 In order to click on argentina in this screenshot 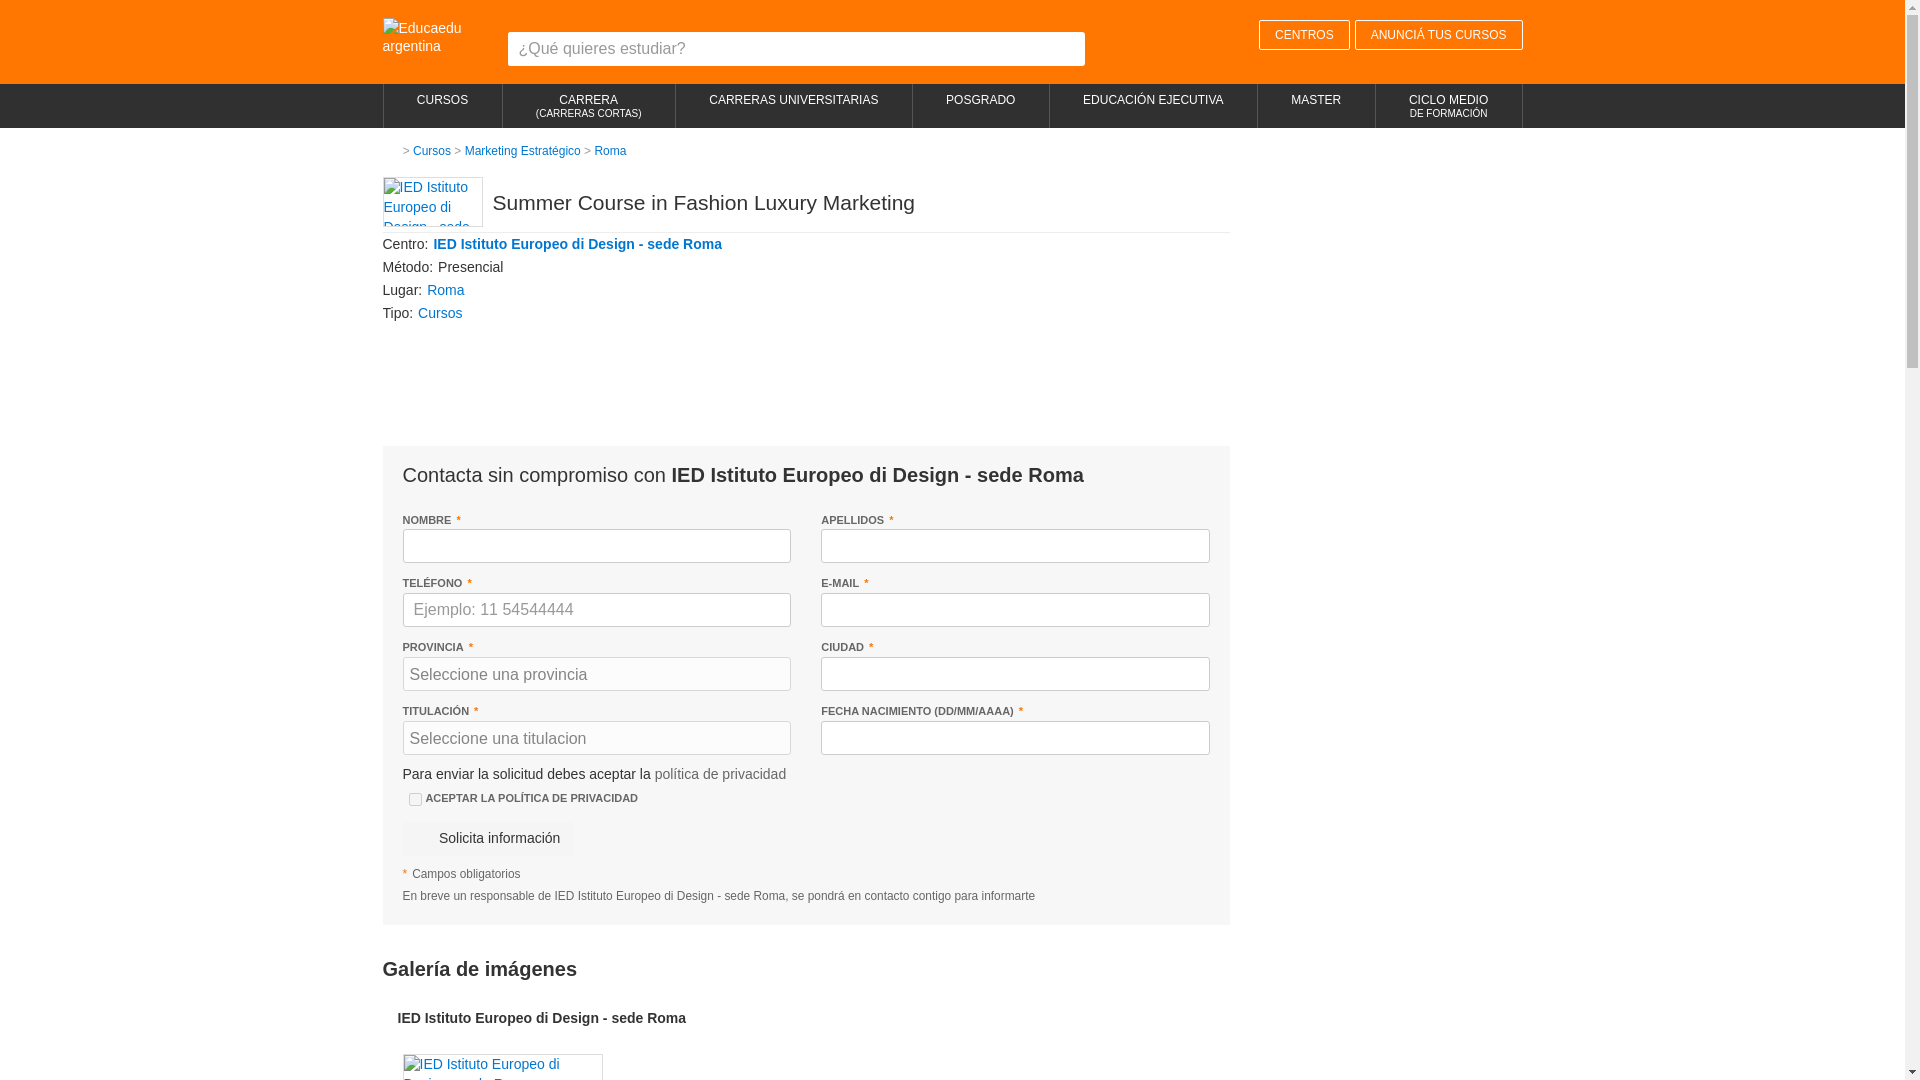, I will do `click(432, 35)`.